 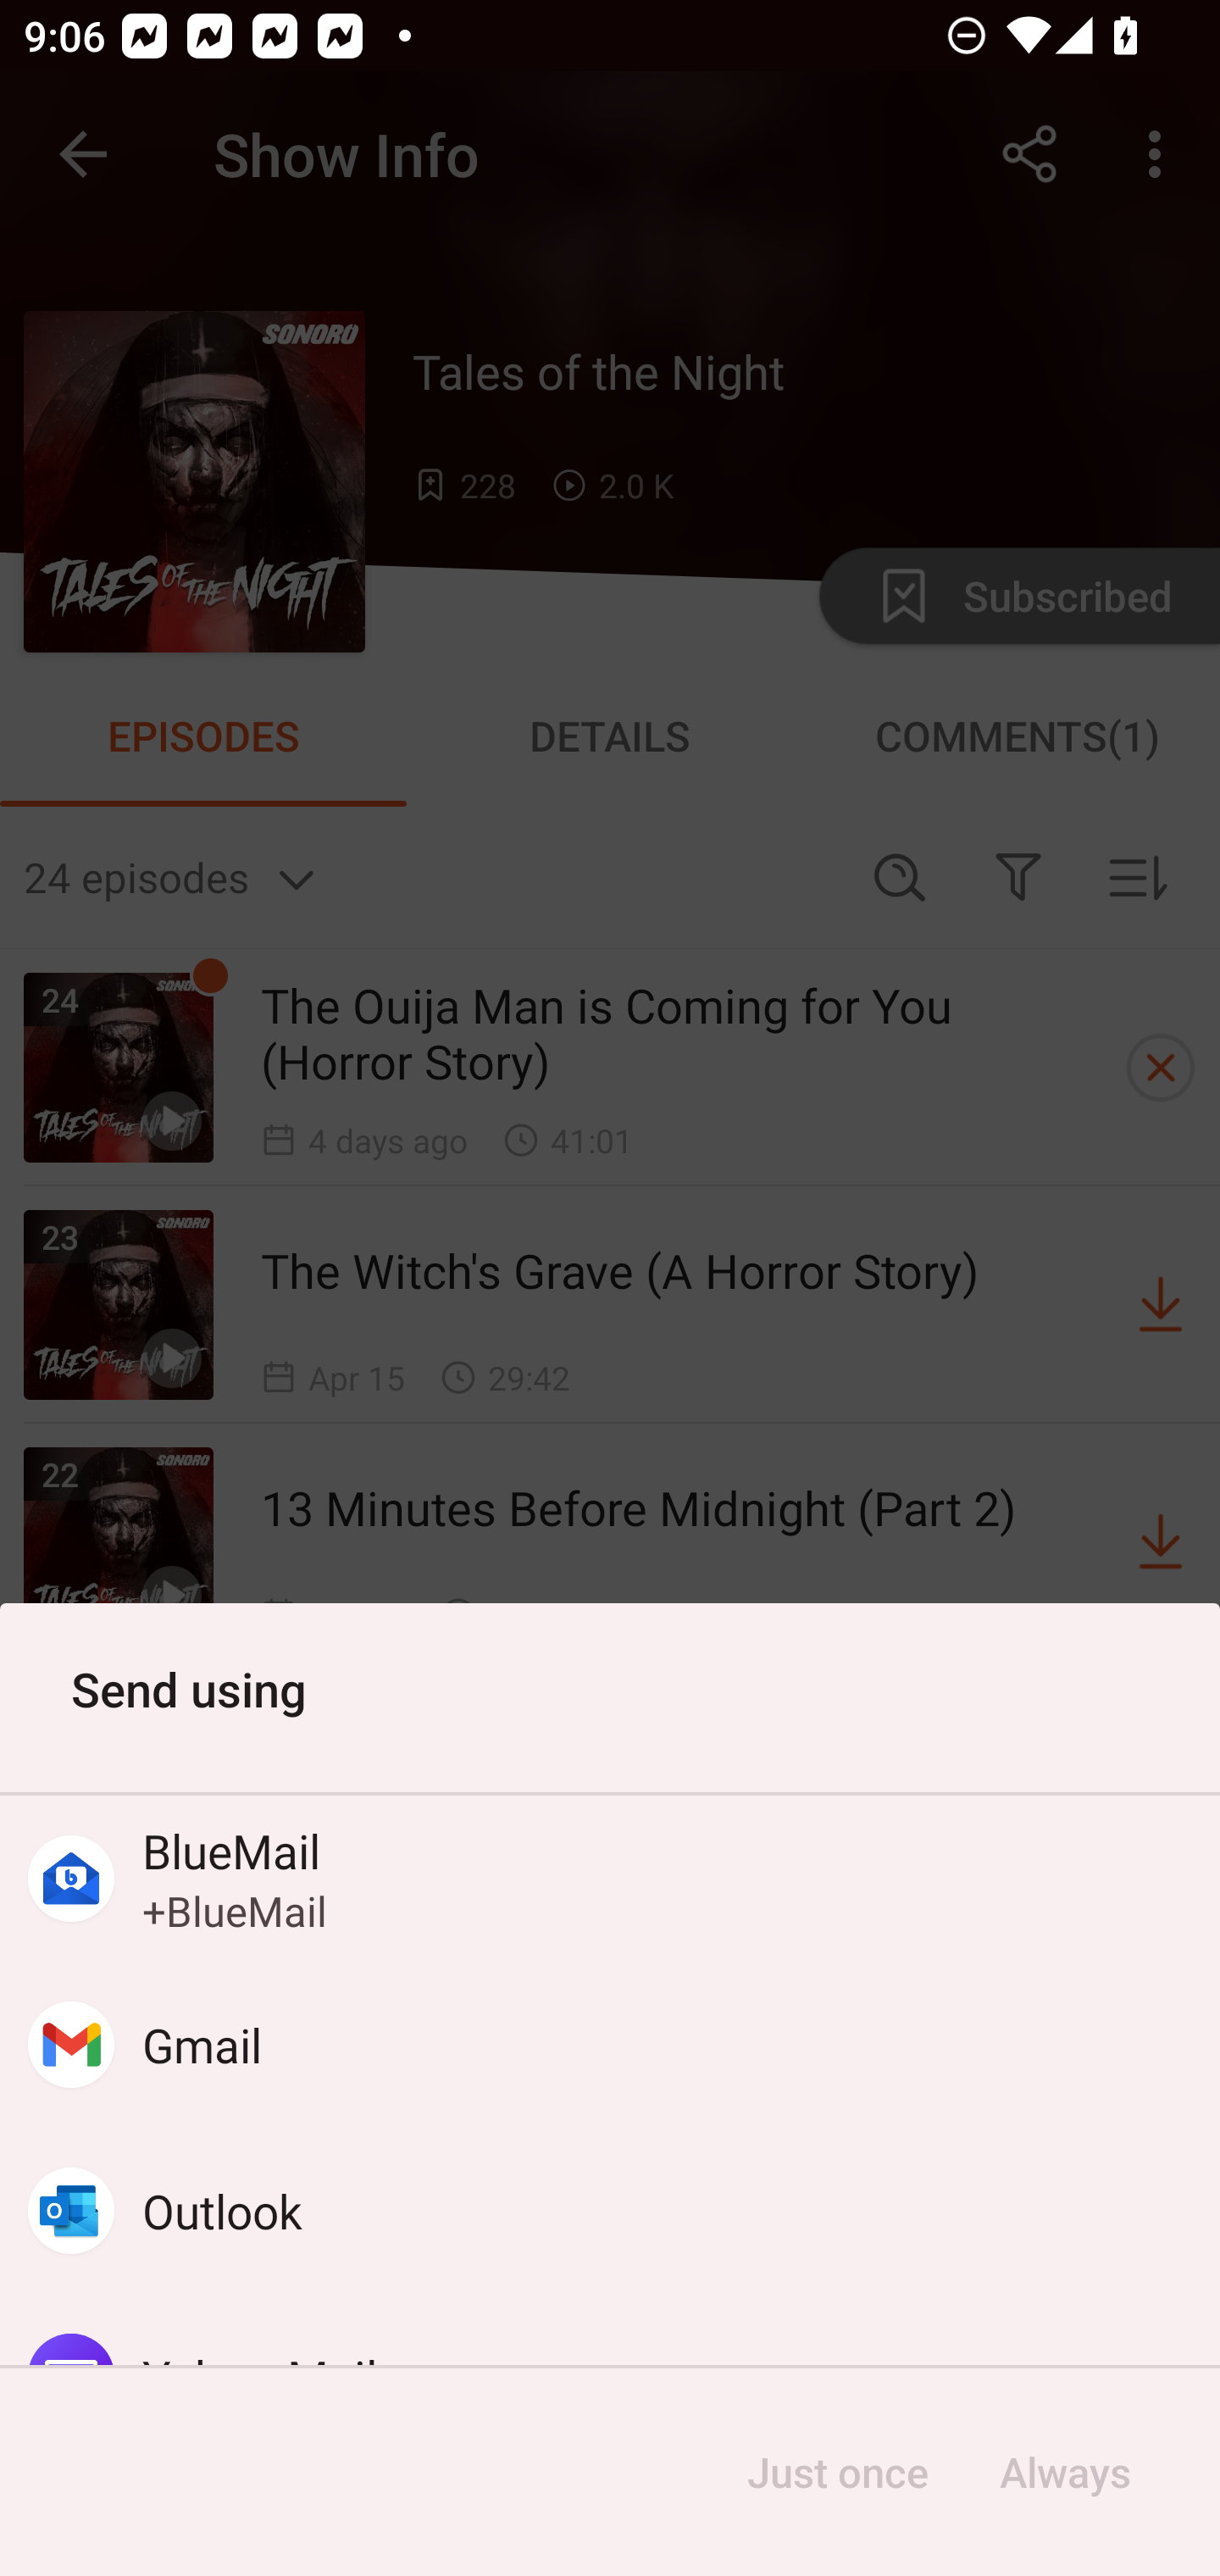 What do you see at coordinates (610, 2210) in the screenshot?
I see `Outlook` at bounding box center [610, 2210].